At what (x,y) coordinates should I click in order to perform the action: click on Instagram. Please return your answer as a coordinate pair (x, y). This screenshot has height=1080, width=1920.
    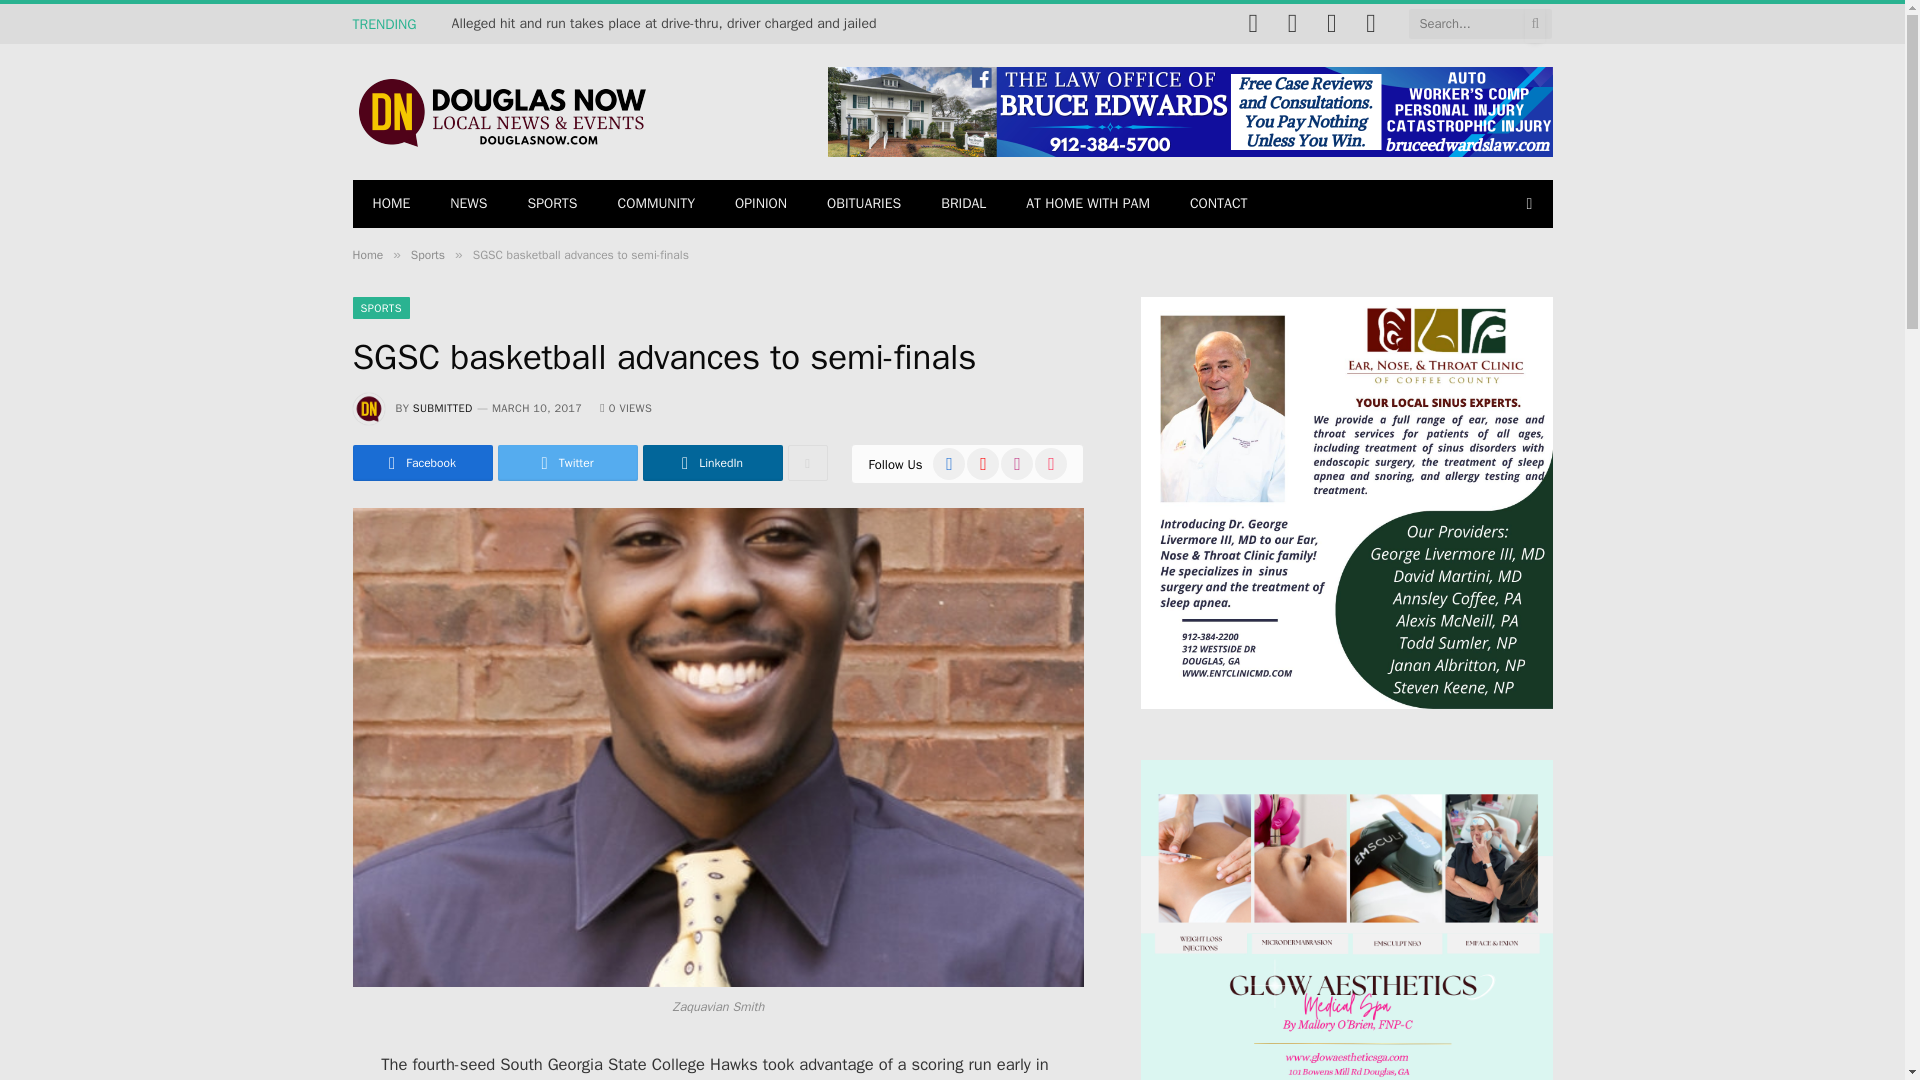
    Looking at the image, I should click on (1331, 24).